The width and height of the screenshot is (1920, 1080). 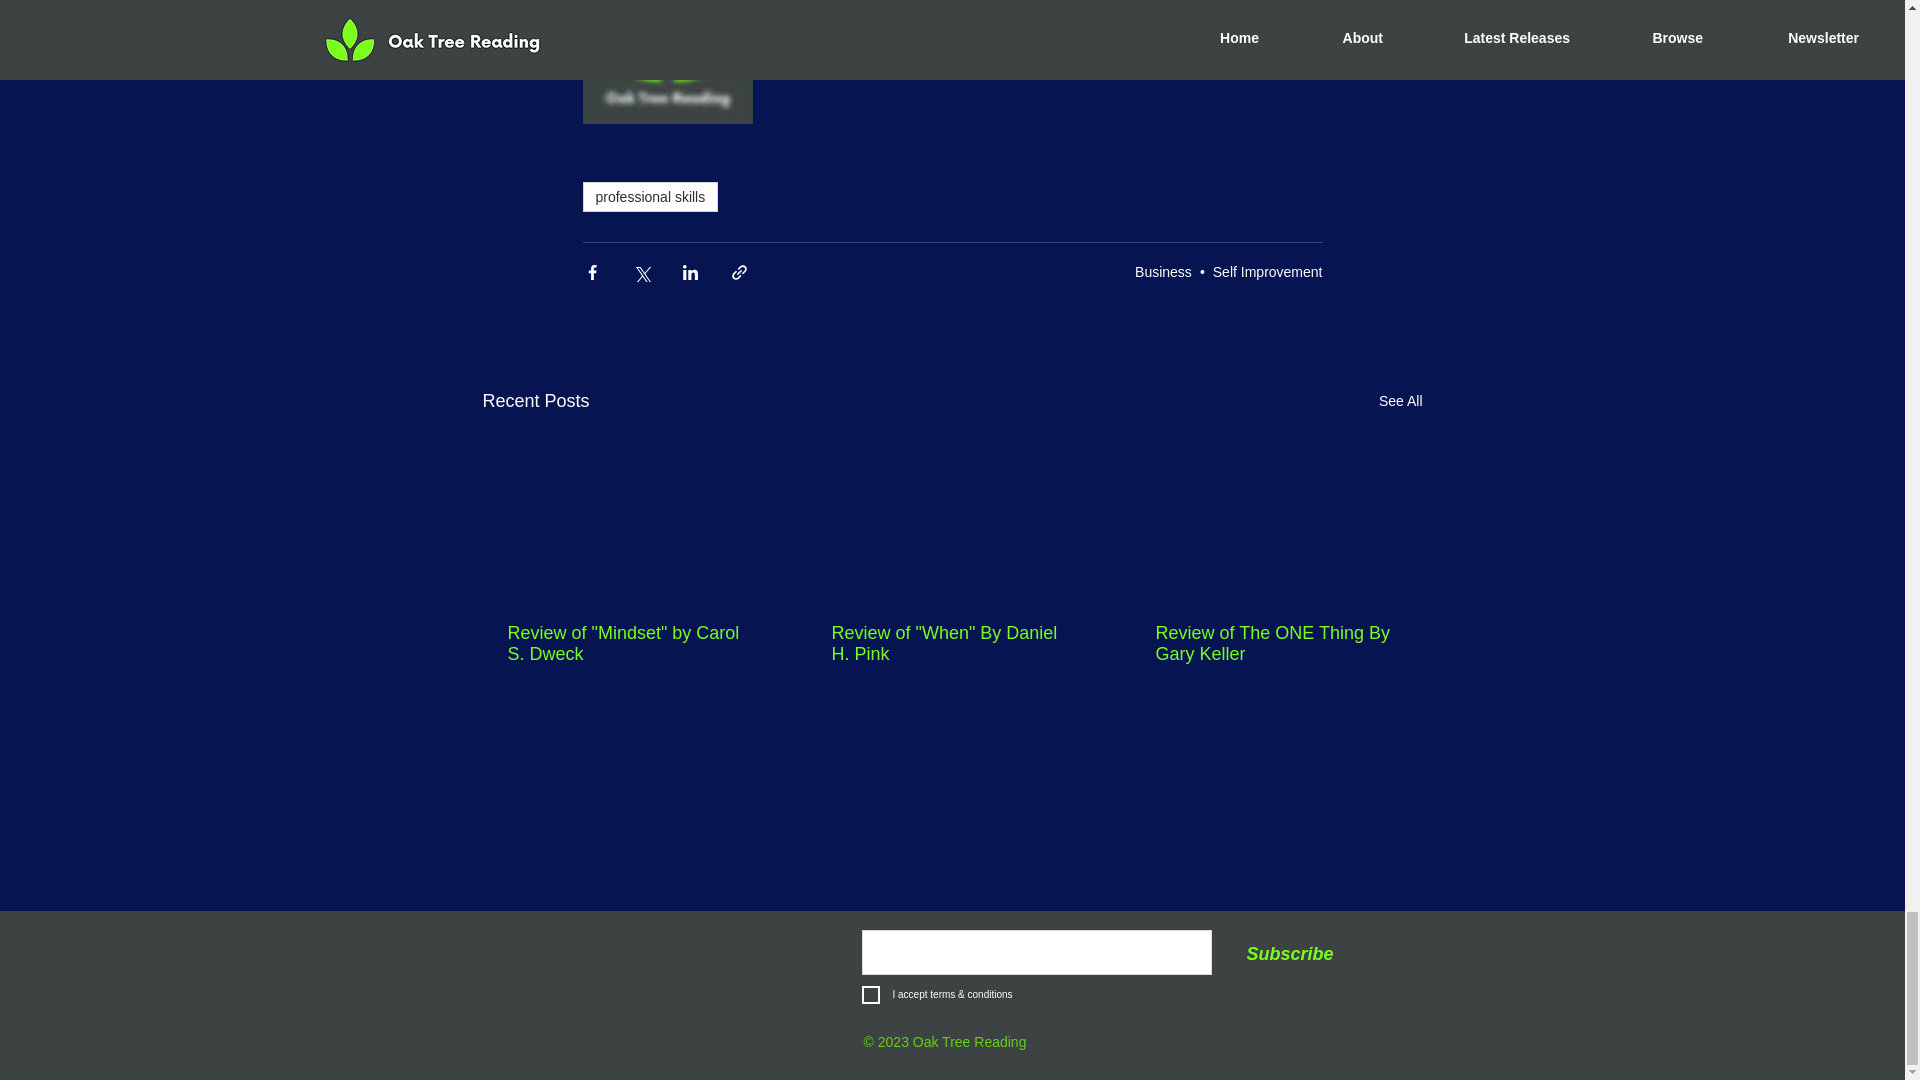 What do you see at coordinates (951, 644) in the screenshot?
I see `Review of "When" By Daniel H. Pink` at bounding box center [951, 644].